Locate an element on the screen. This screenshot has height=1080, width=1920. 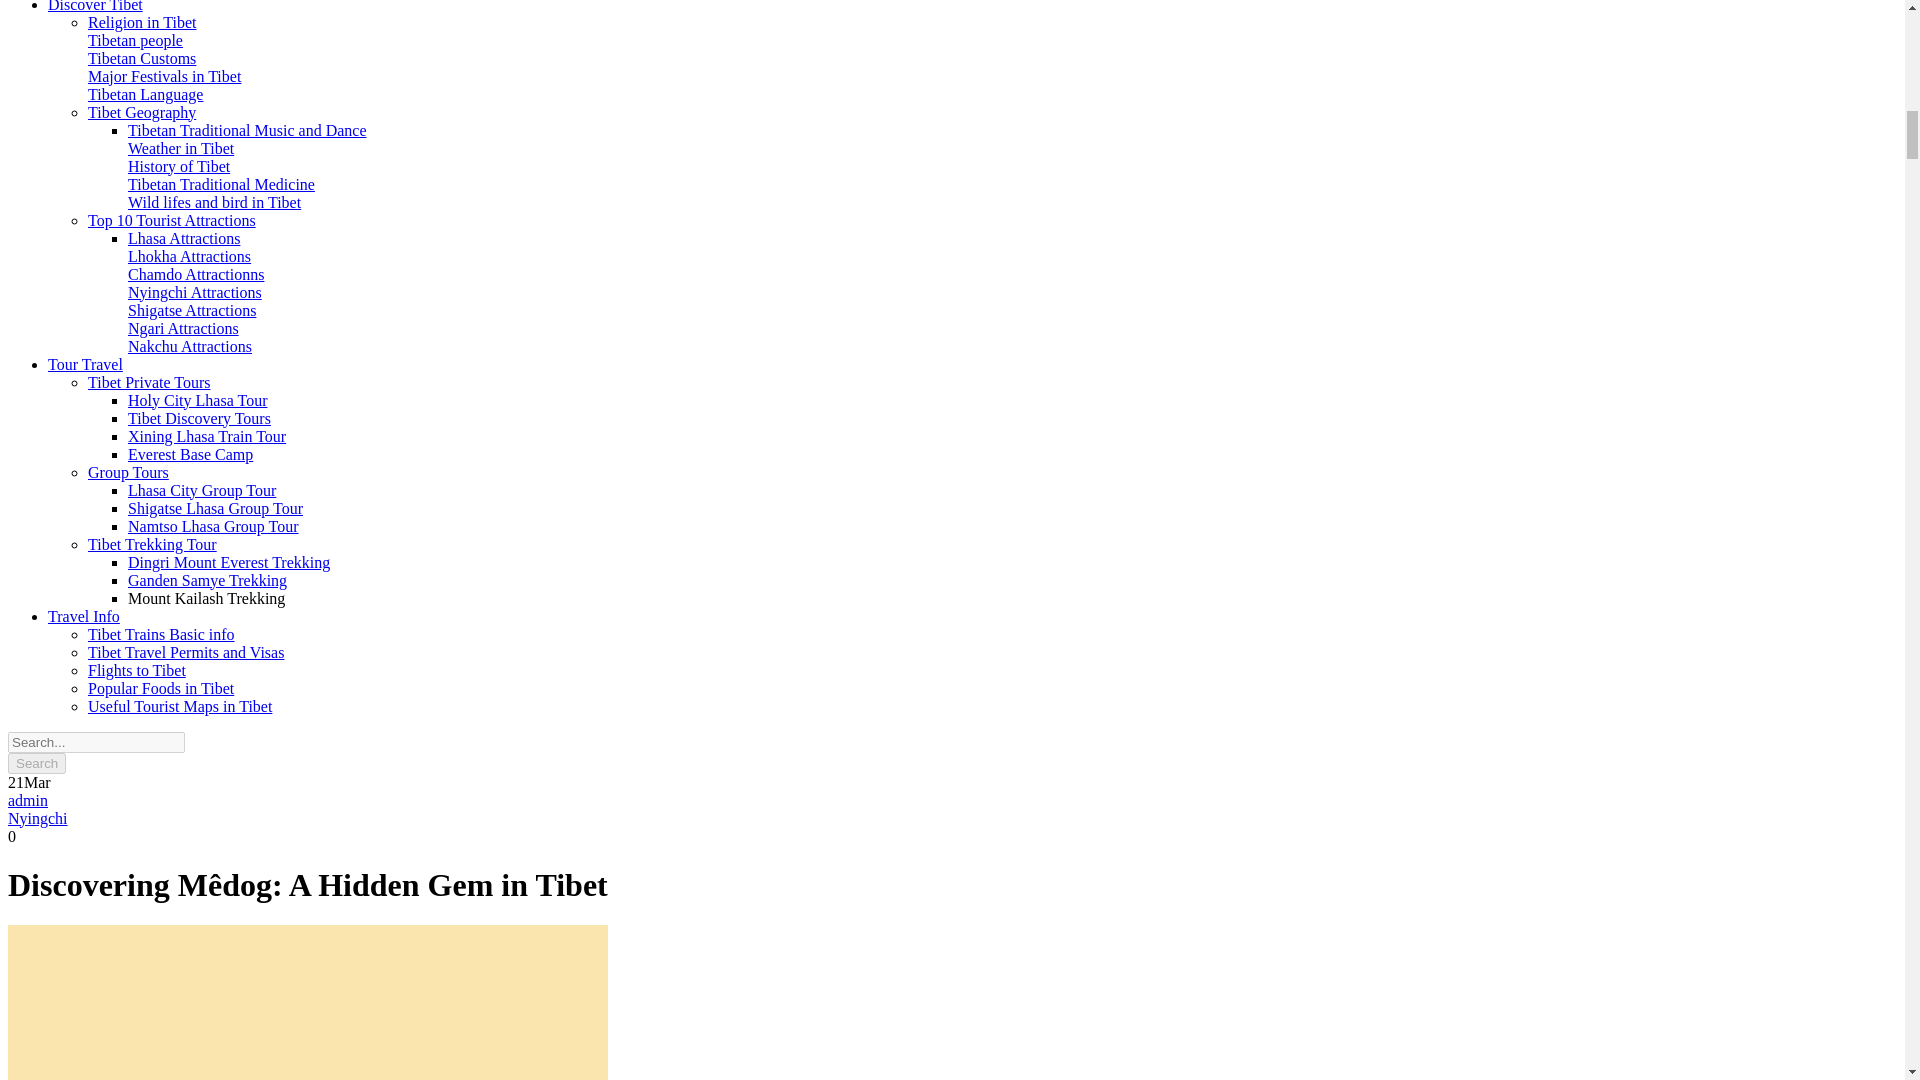
Popular Attractions in Tibet is located at coordinates (184, 238).